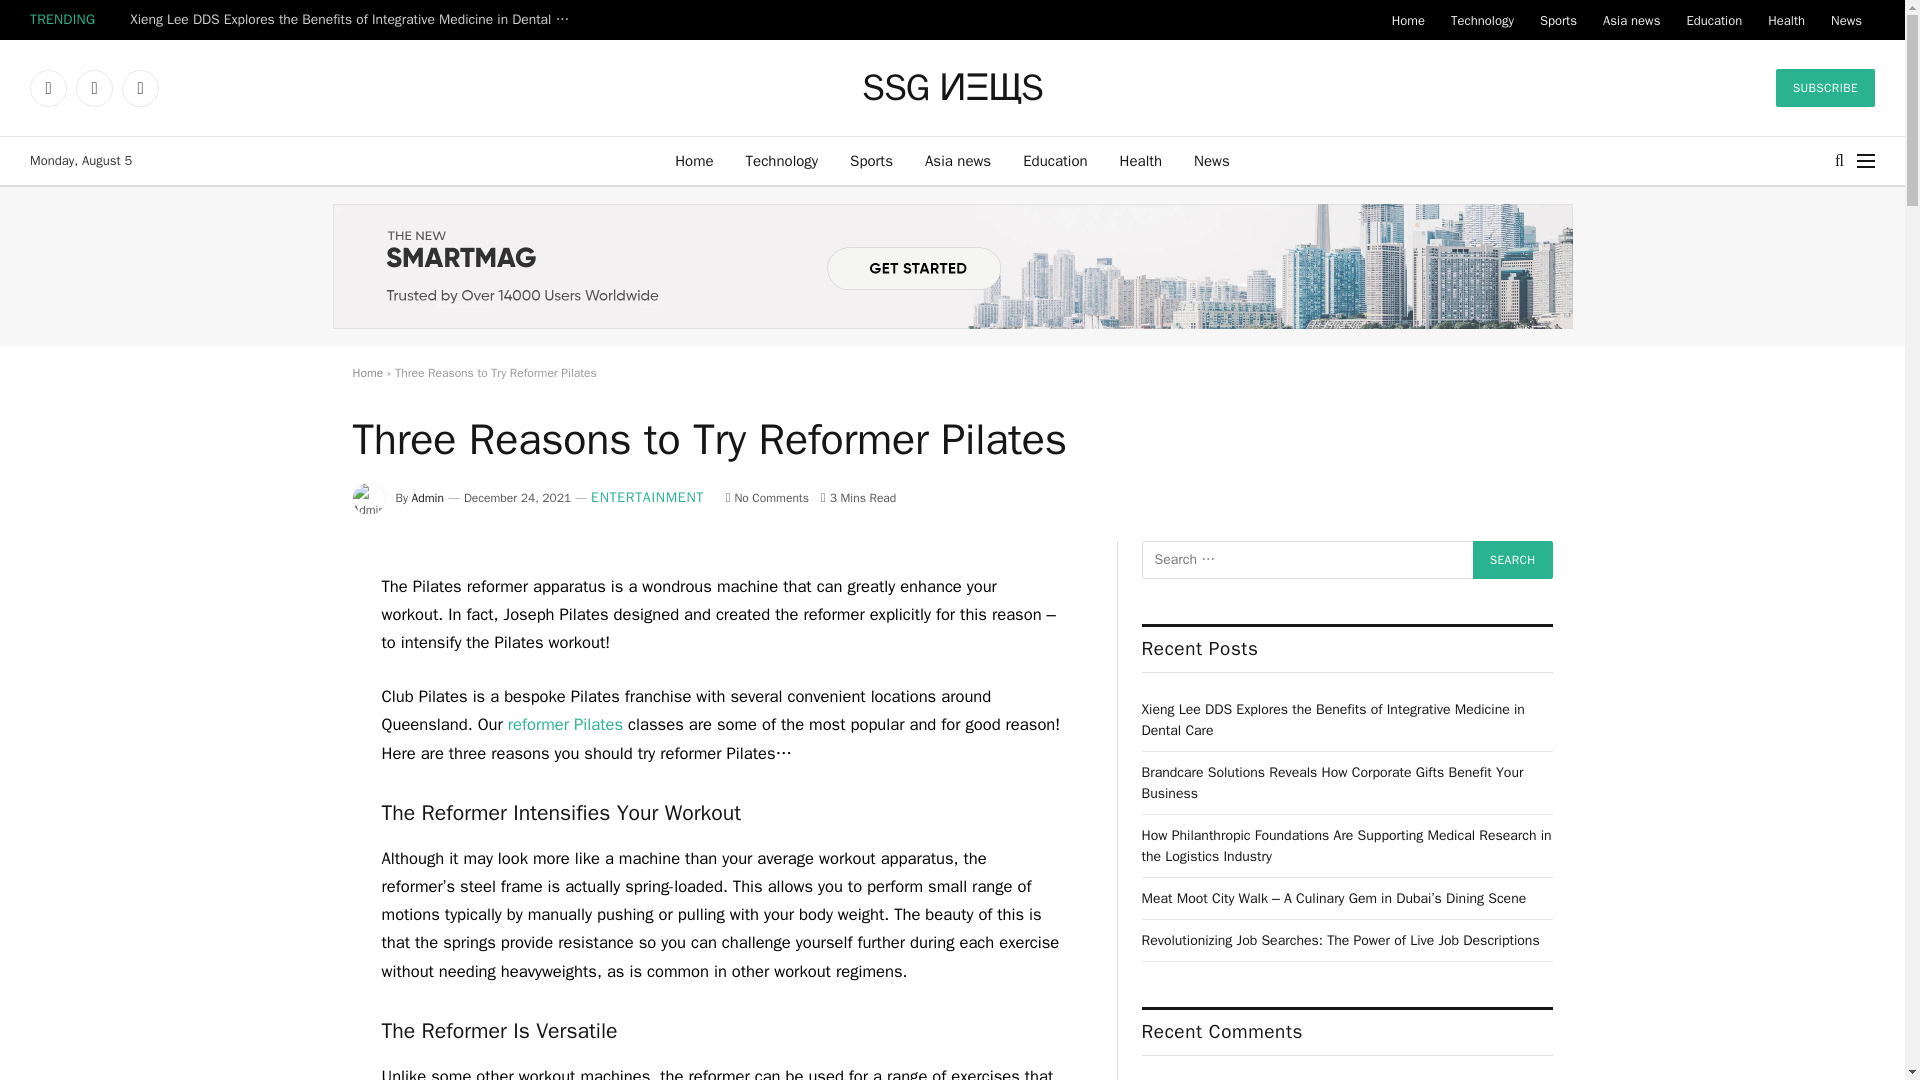 This screenshot has width=1920, height=1080. Describe the element at coordinates (694, 160) in the screenshot. I see `Home` at that location.